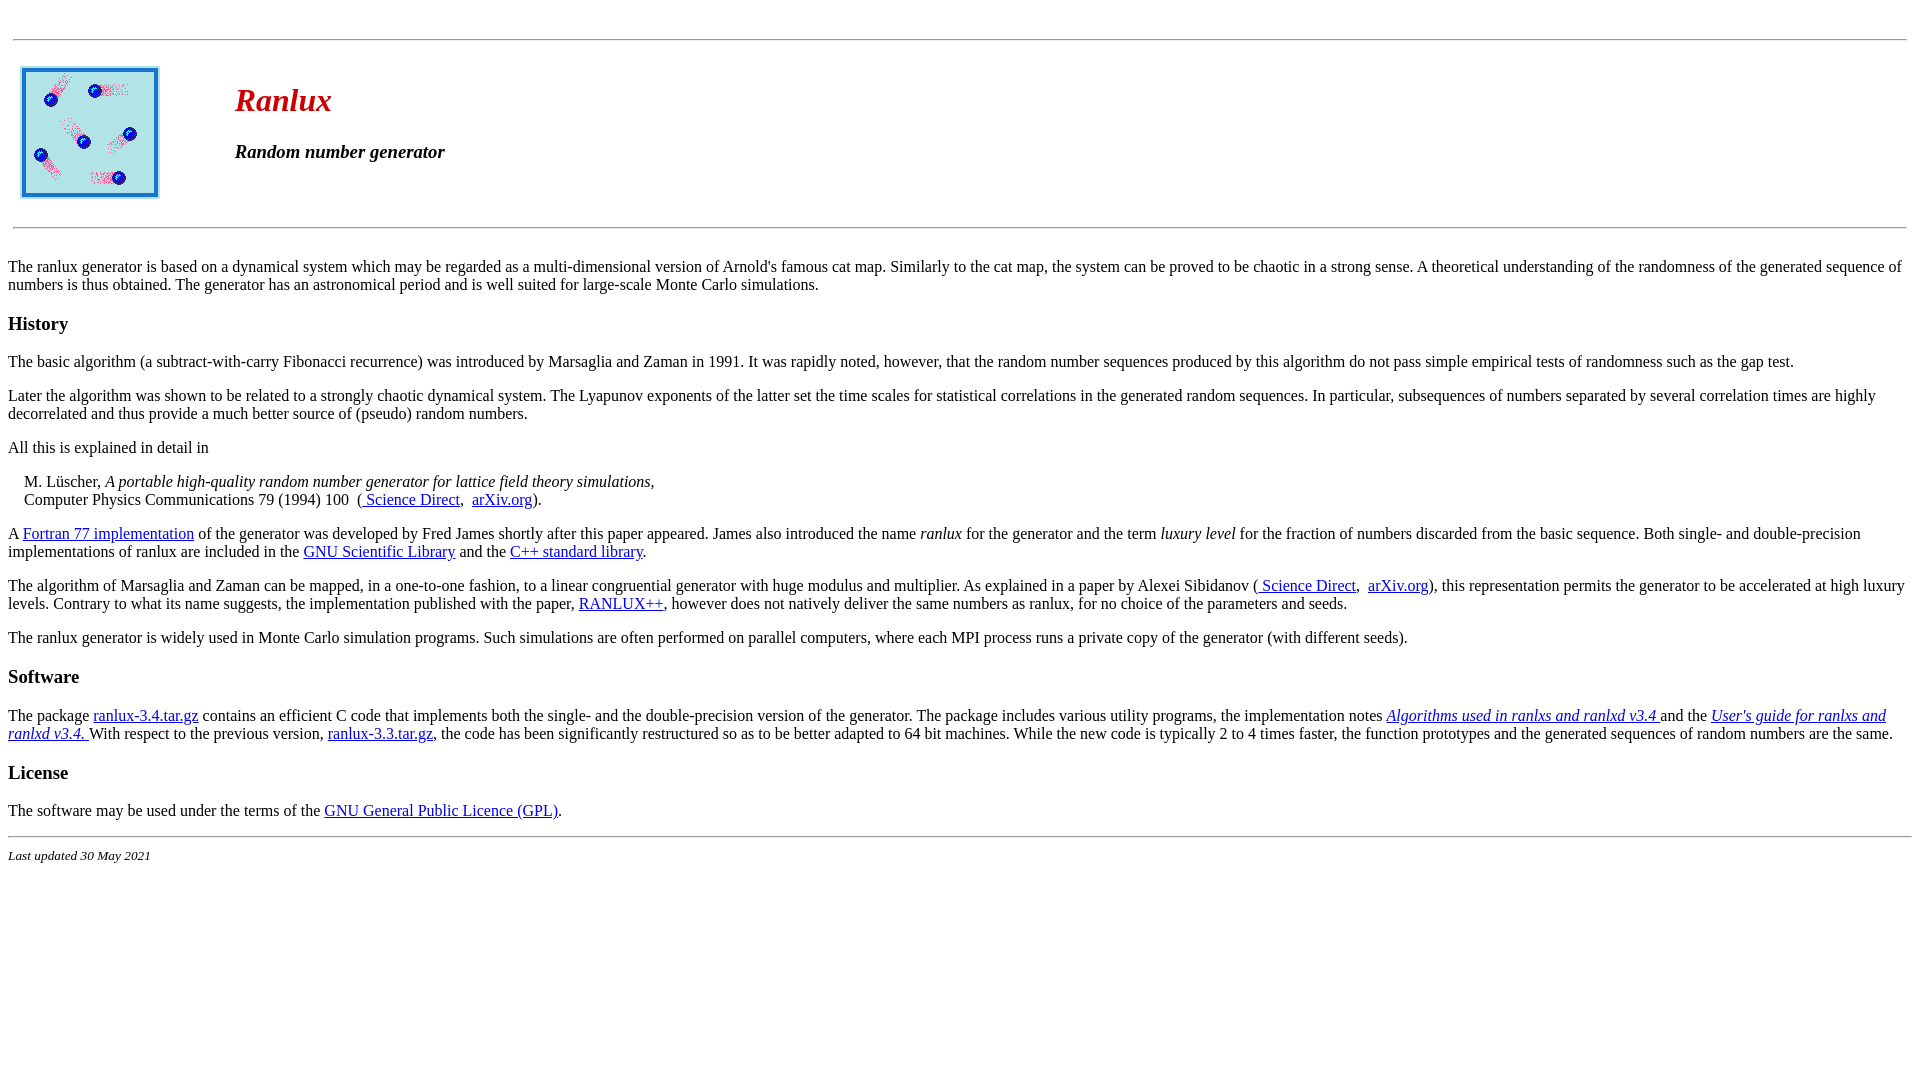 This screenshot has width=1920, height=1080. Describe the element at coordinates (576, 552) in the screenshot. I see `C++ standard library` at that location.